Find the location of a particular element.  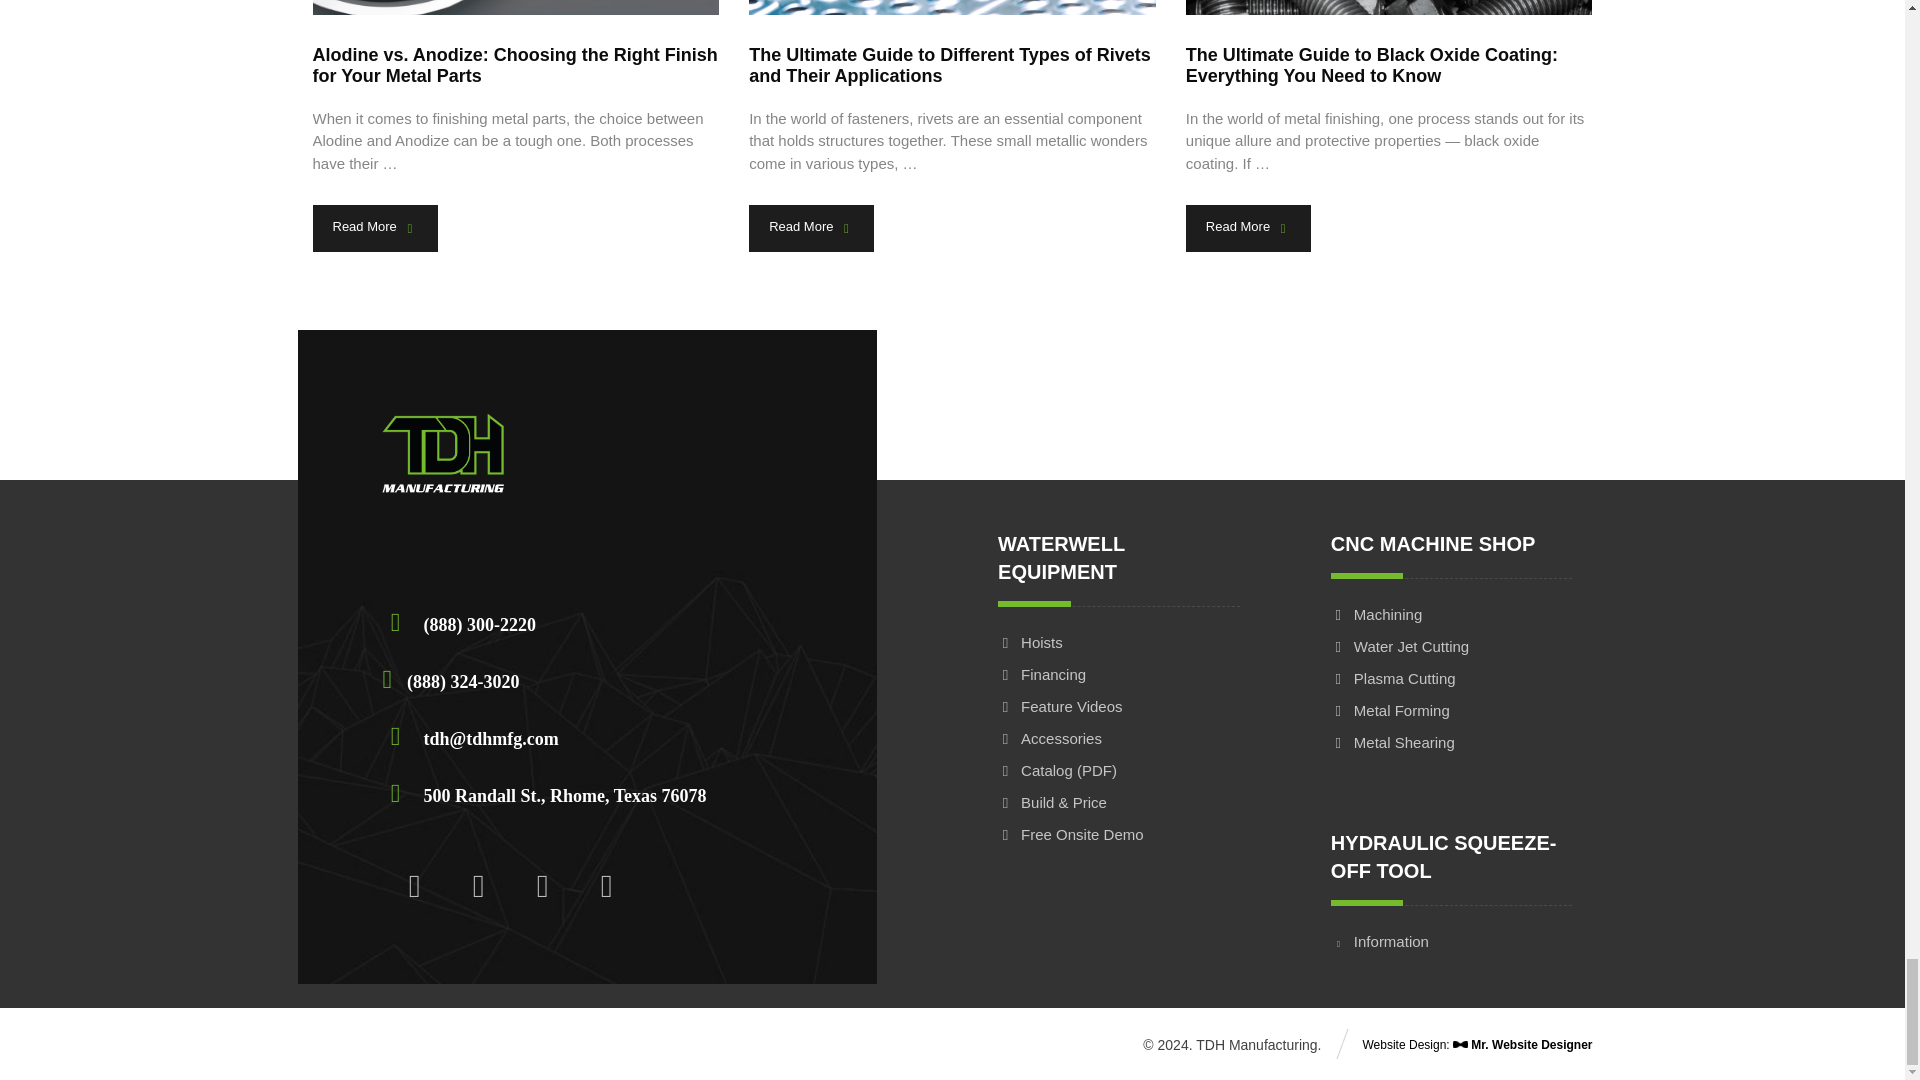

YouTube is located at coordinates (542, 886).